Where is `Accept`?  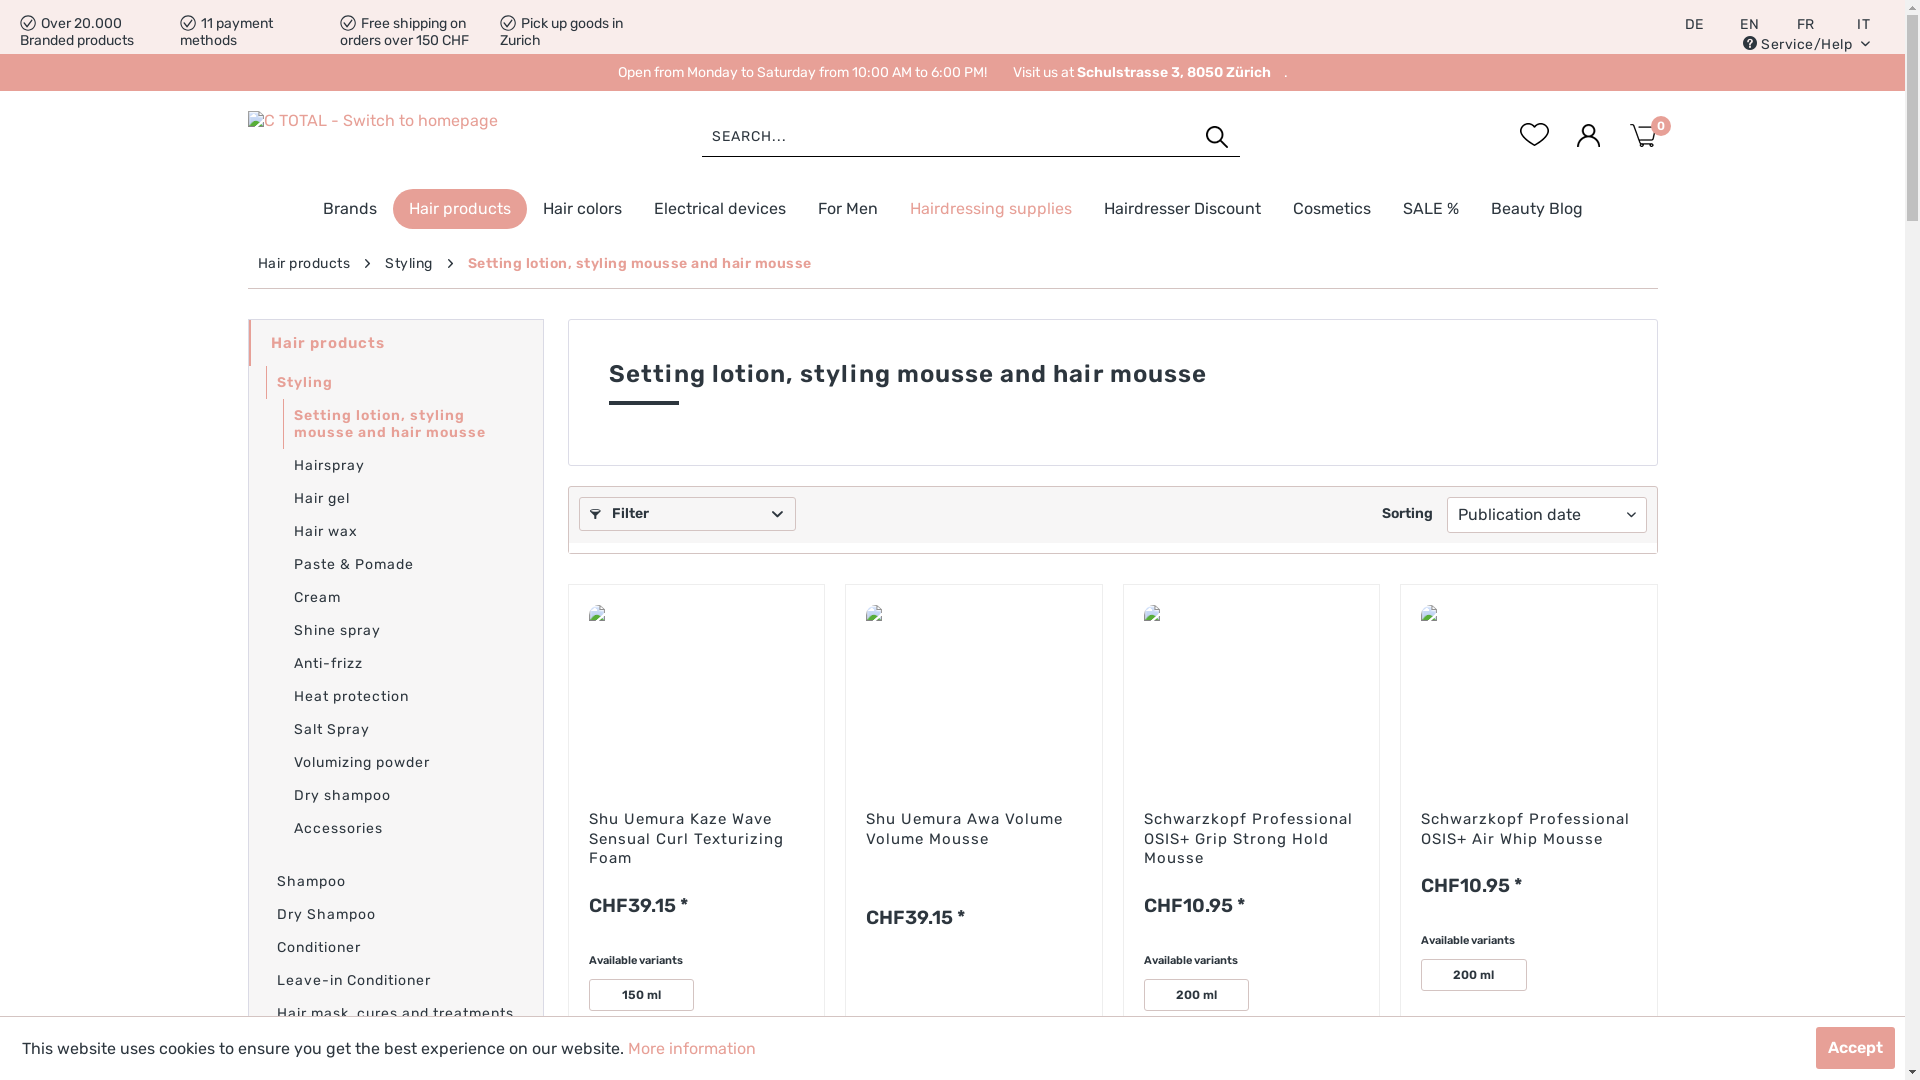 Accept is located at coordinates (1856, 1048).